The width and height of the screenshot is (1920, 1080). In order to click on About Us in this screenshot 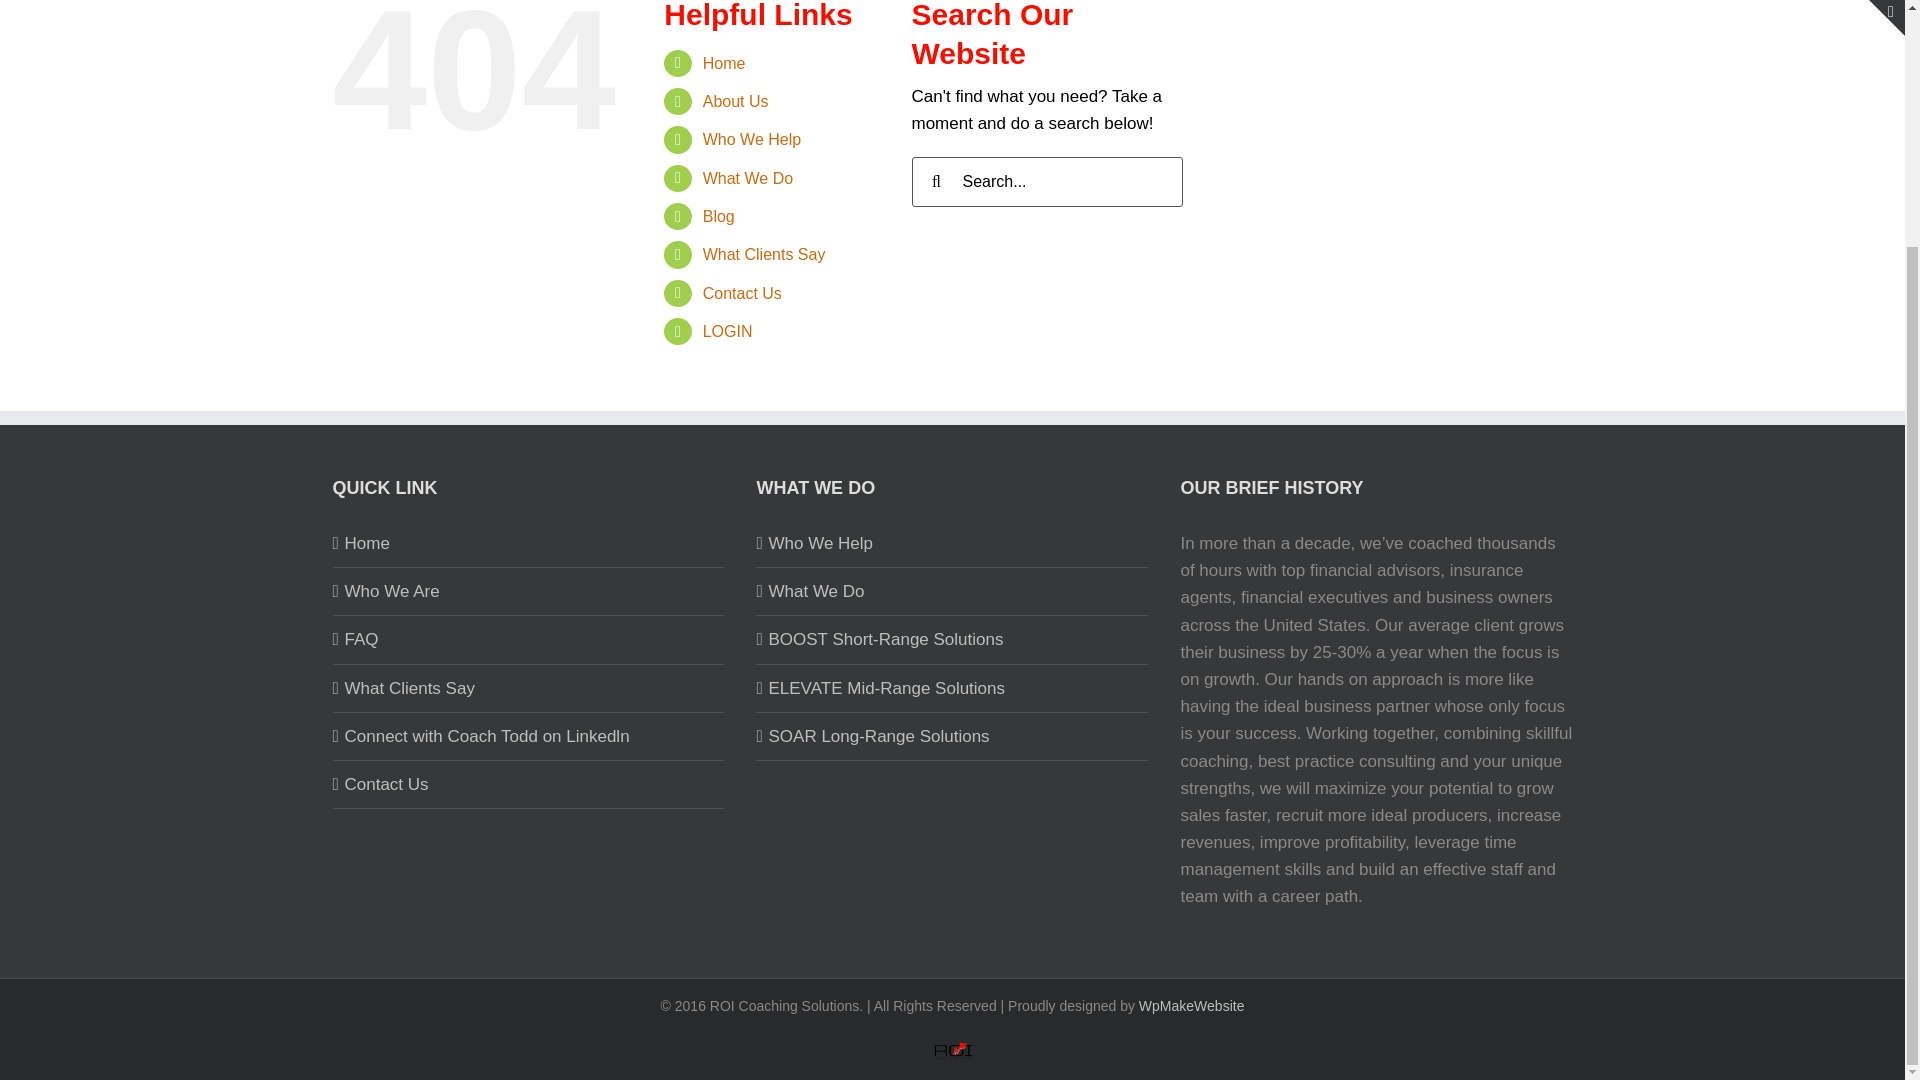, I will do `click(736, 101)`.